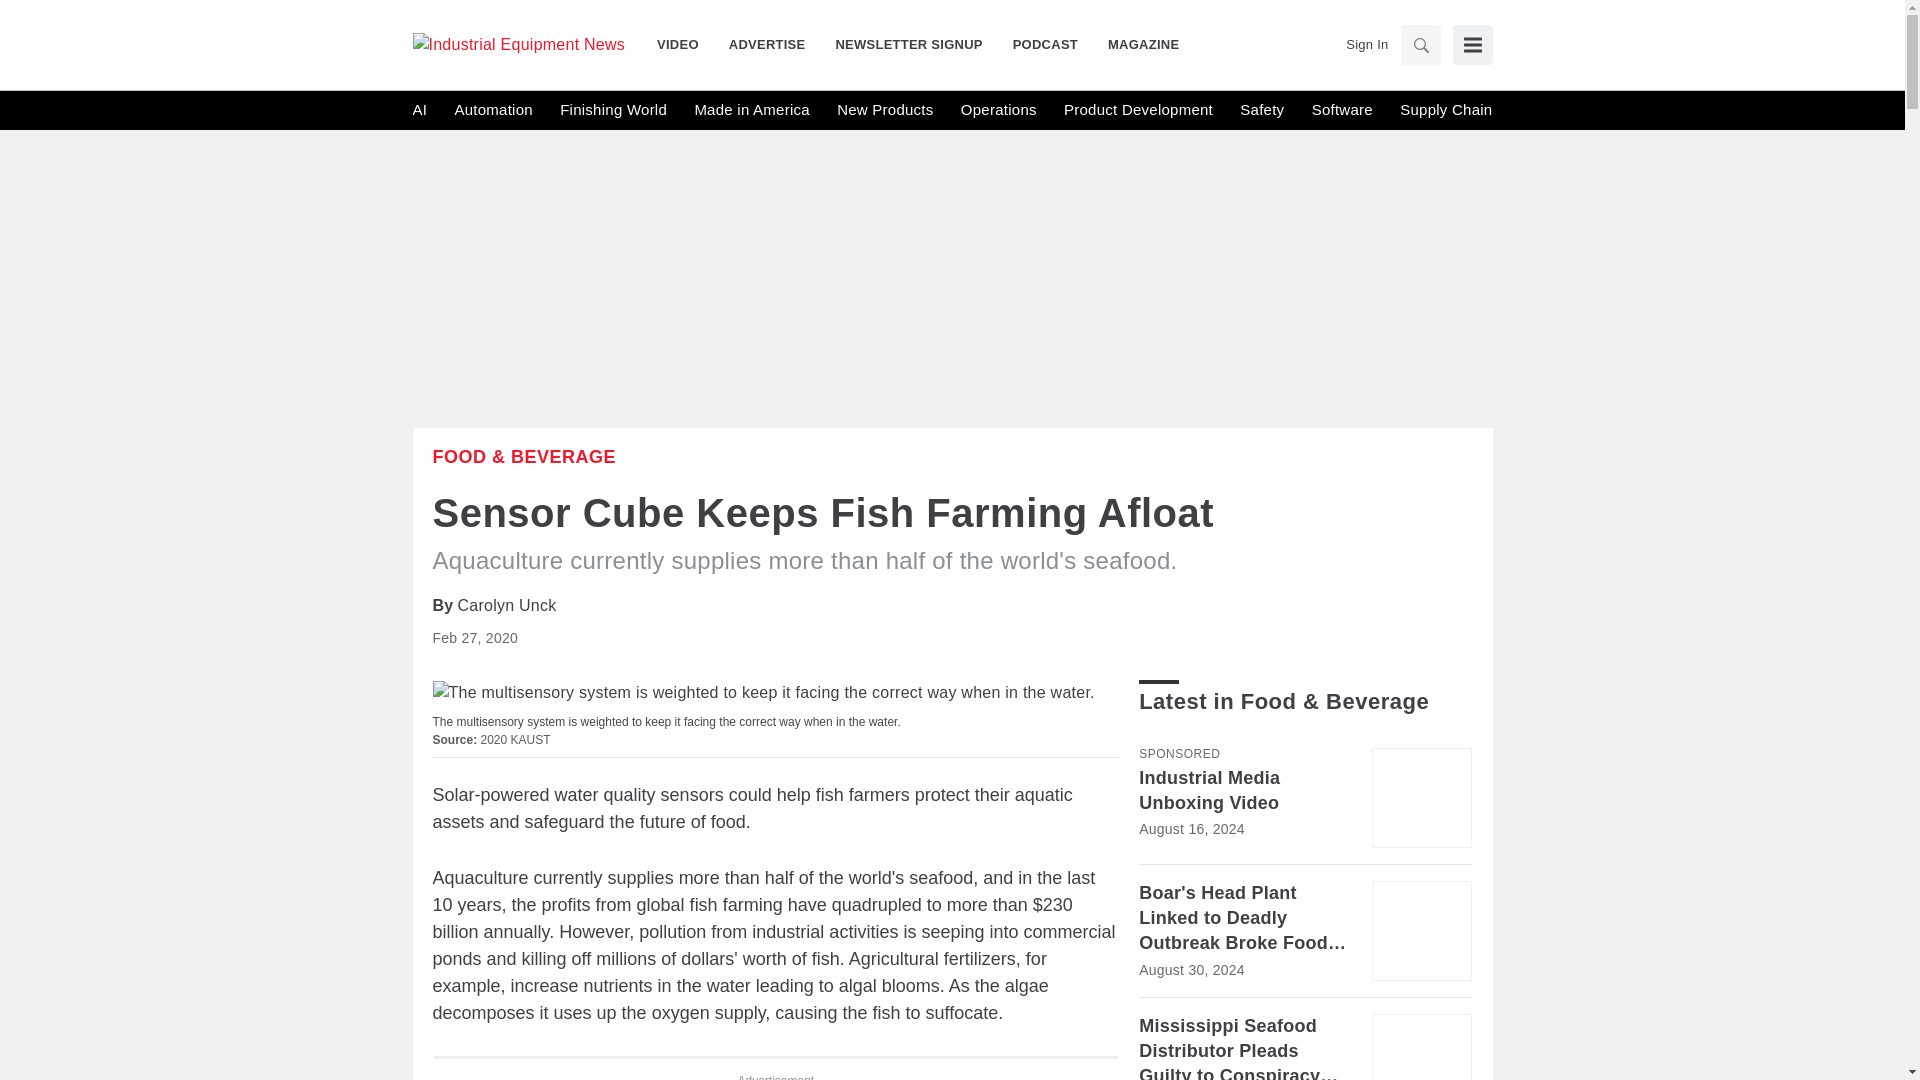  What do you see at coordinates (908, 44) in the screenshot?
I see `NEWSLETTER SIGNUP` at bounding box center [908, 44].